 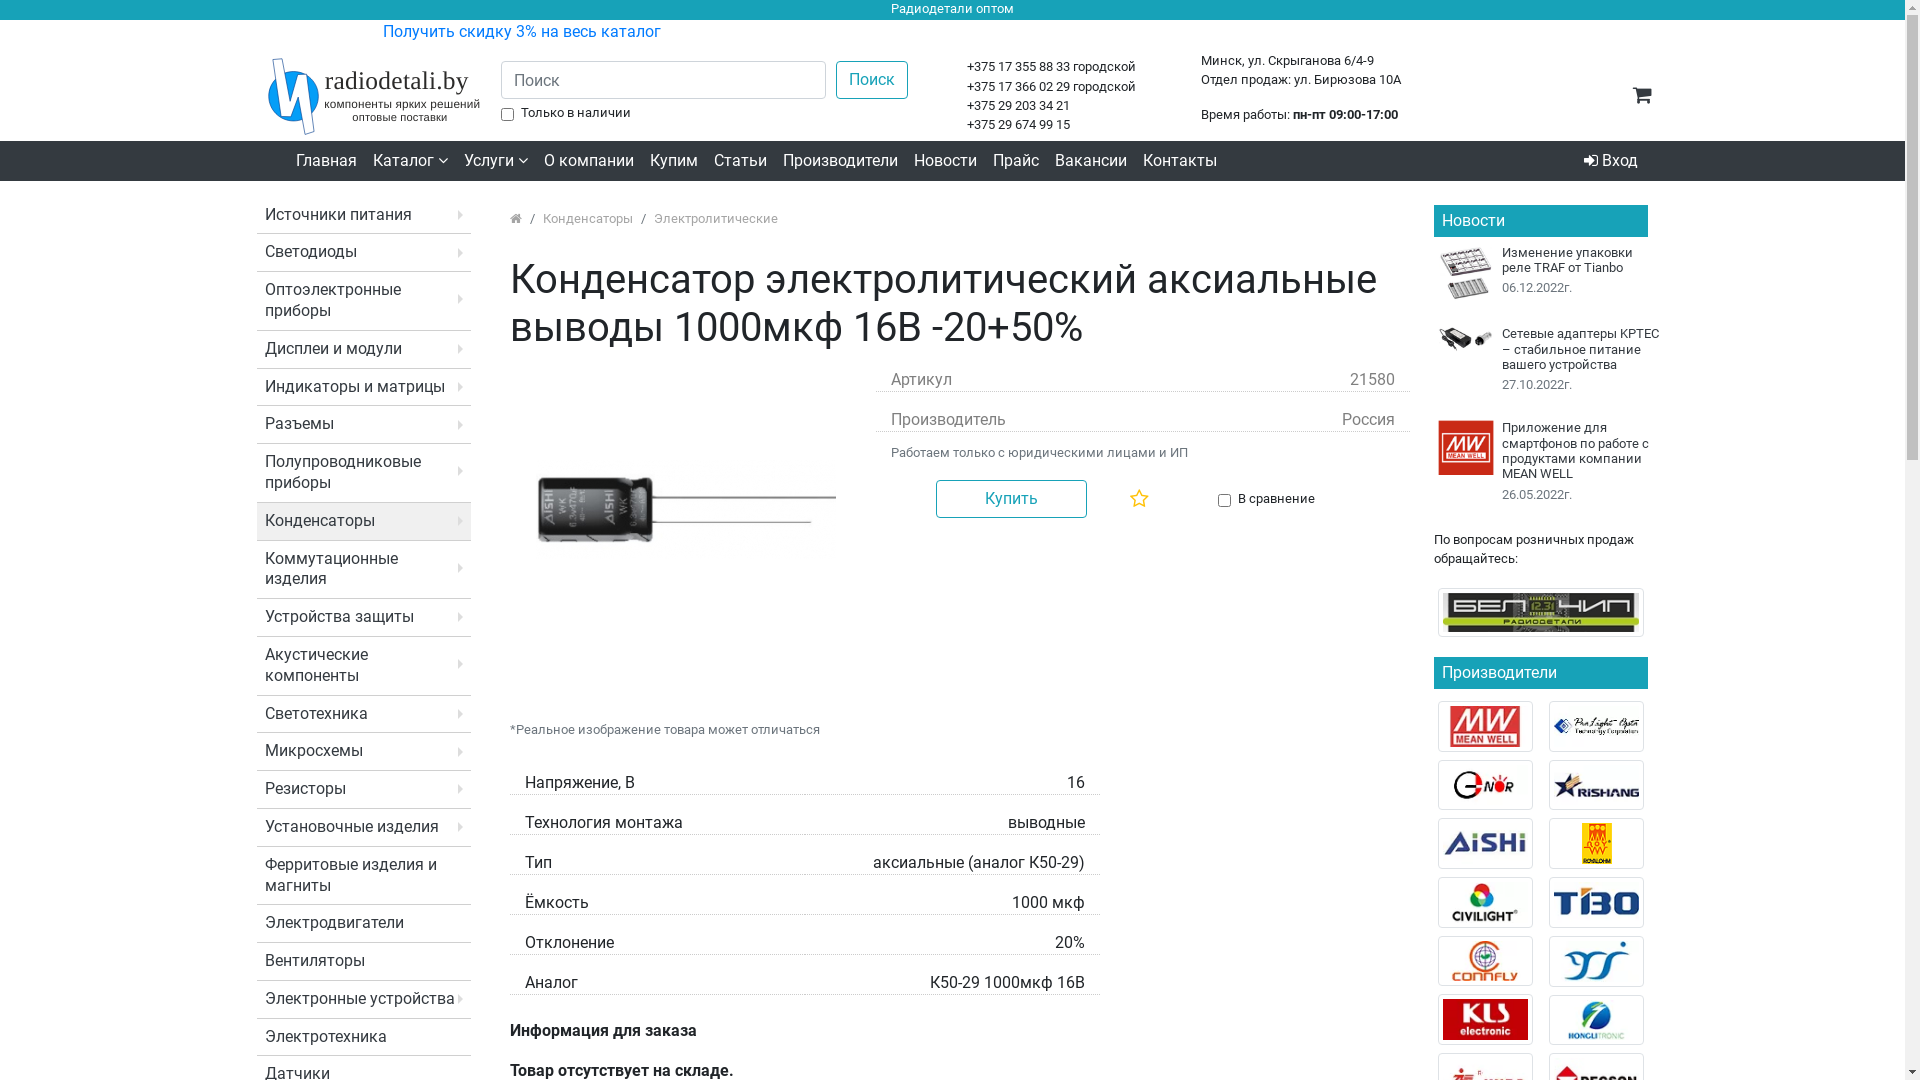 What do you see at coordinates (1224, 500) in the screenshot?
I see `on` at bounding box center [1224, 500].